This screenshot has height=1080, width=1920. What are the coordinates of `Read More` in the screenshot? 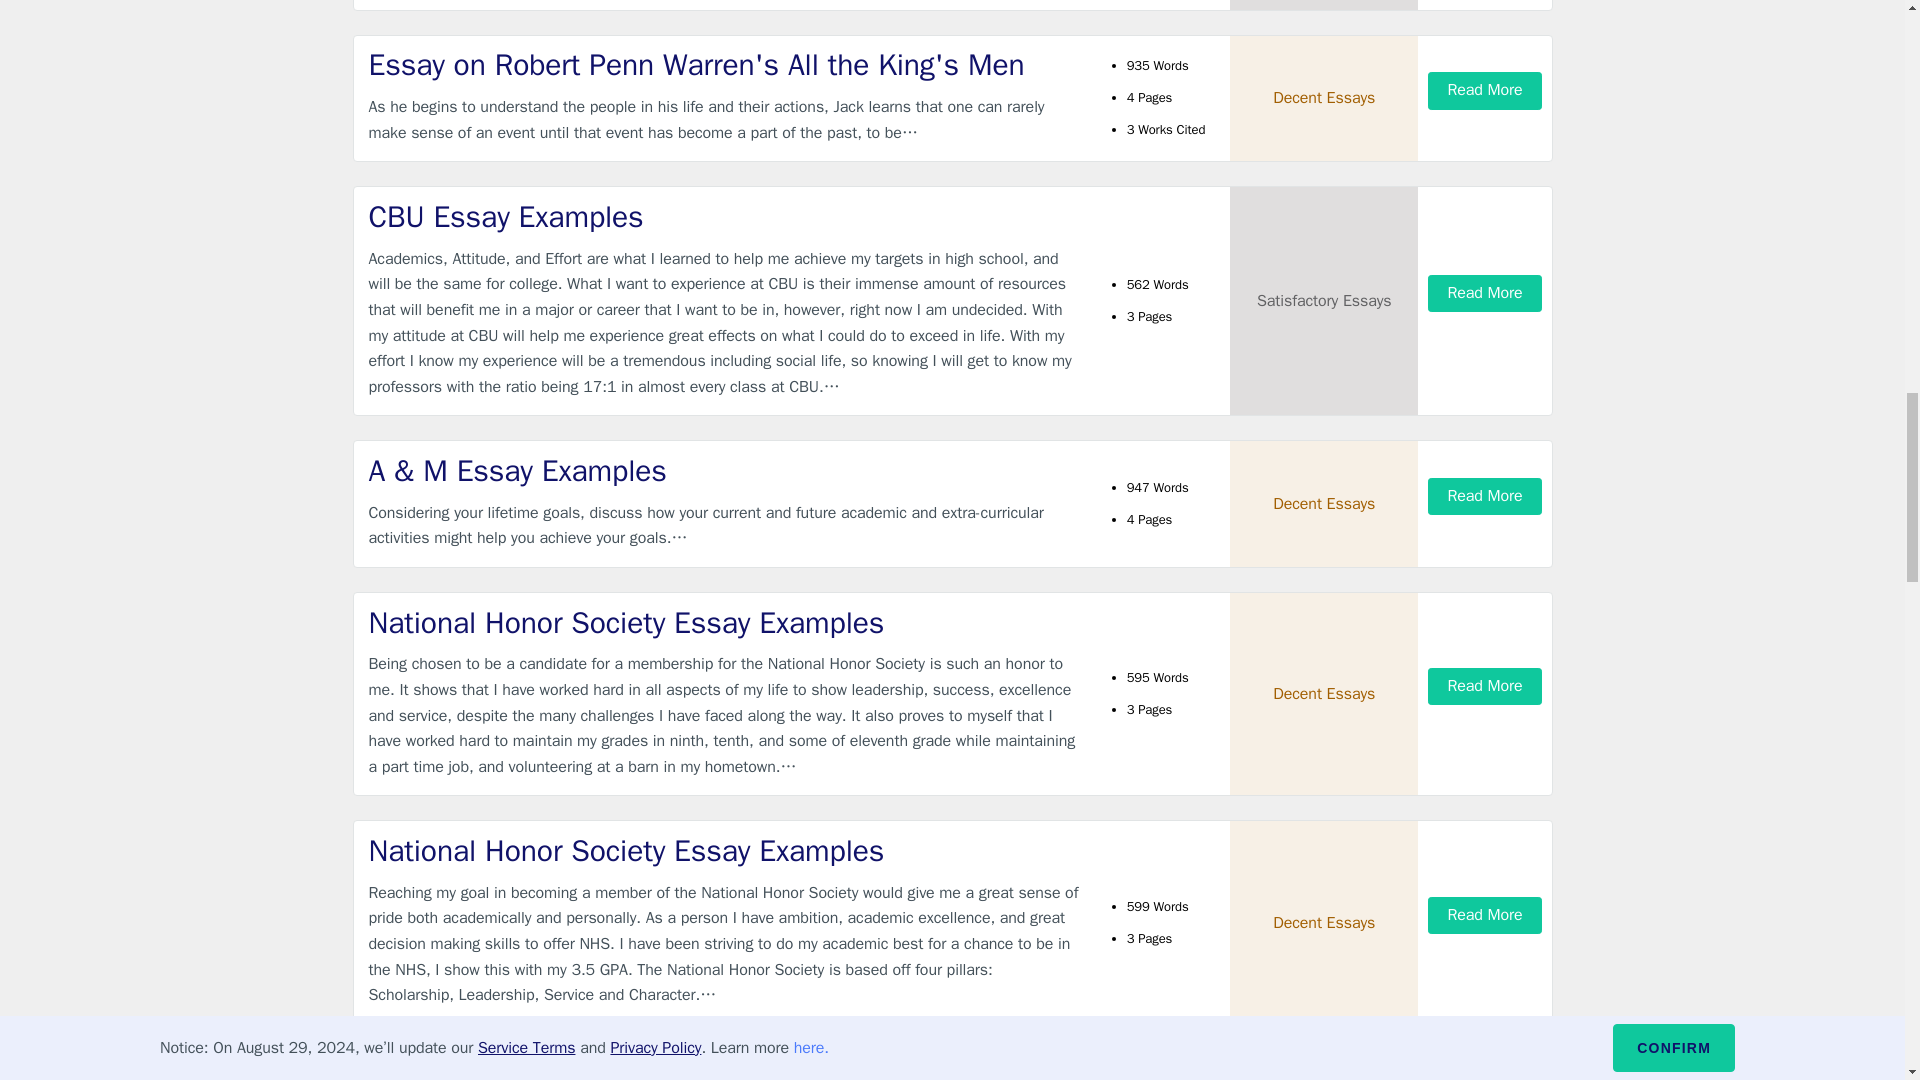 It's located at (1484, 496).